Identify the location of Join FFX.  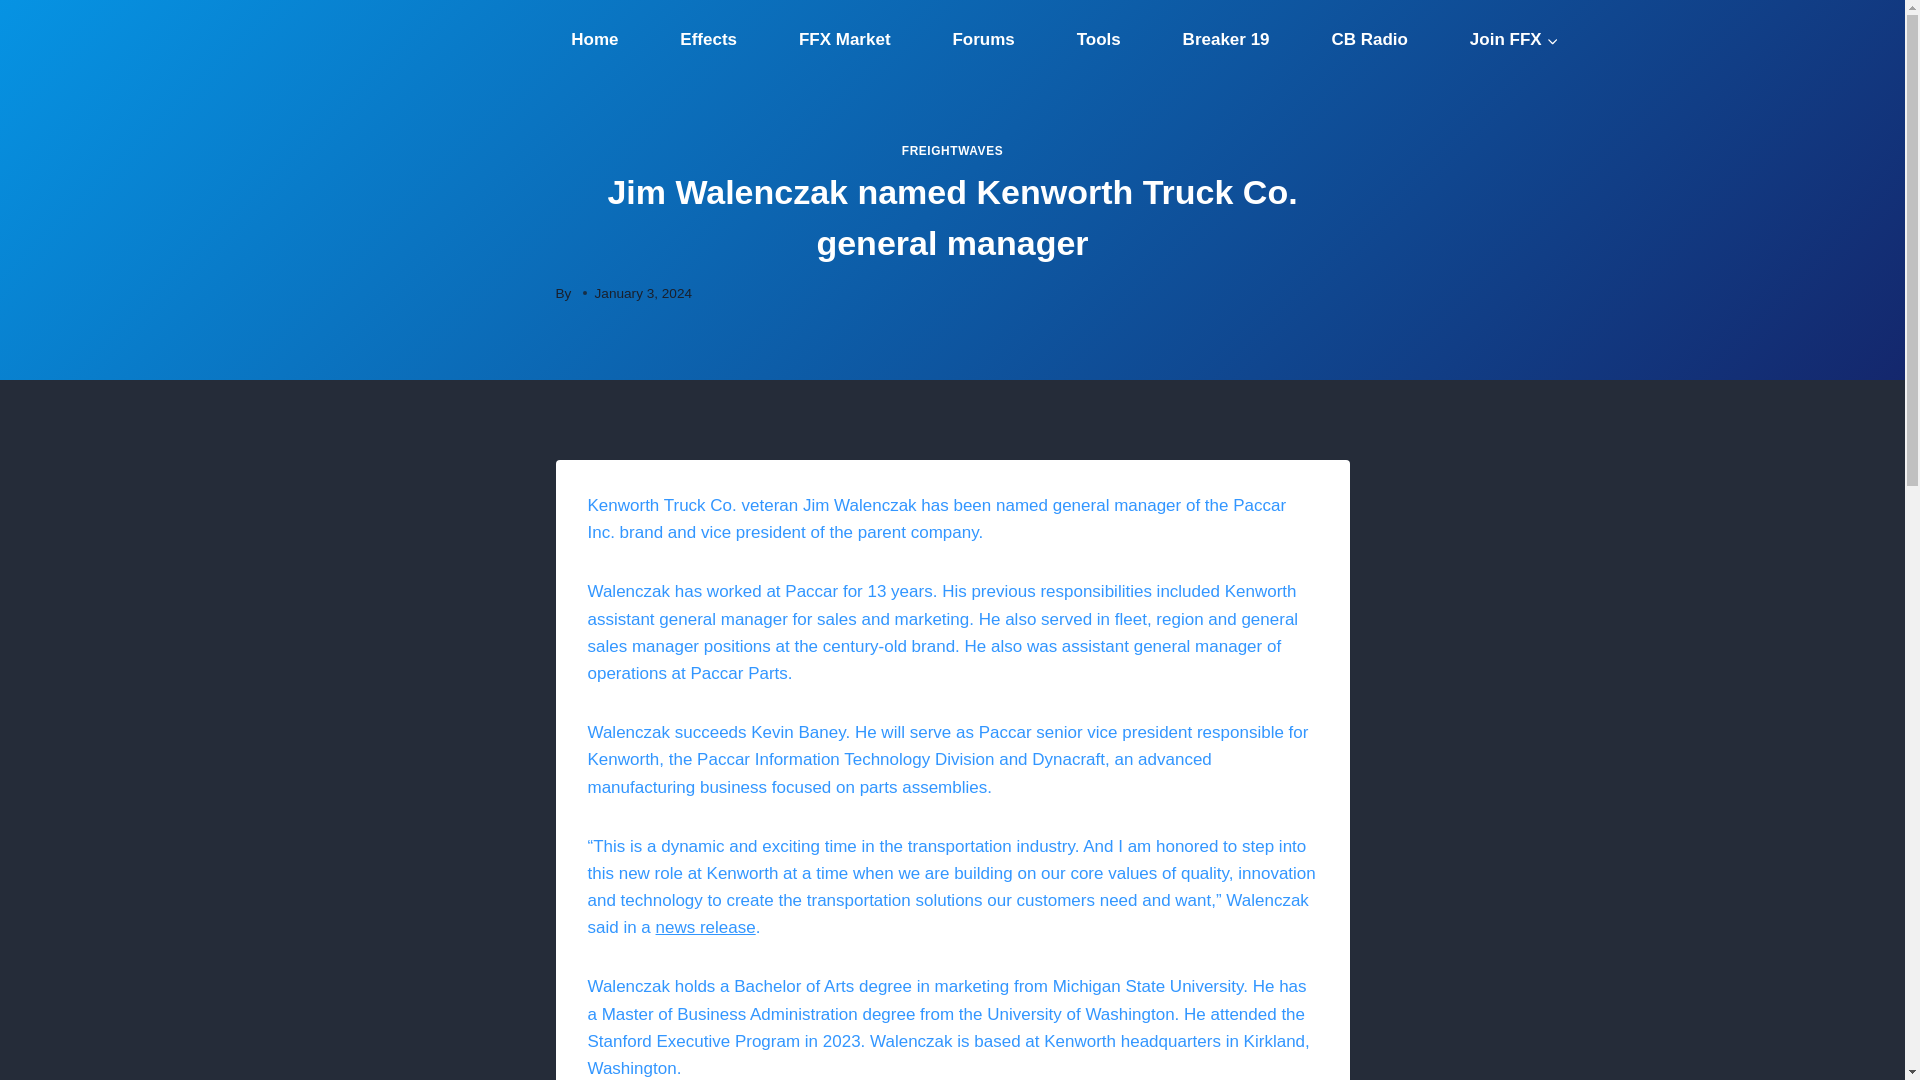
(1514, 40).